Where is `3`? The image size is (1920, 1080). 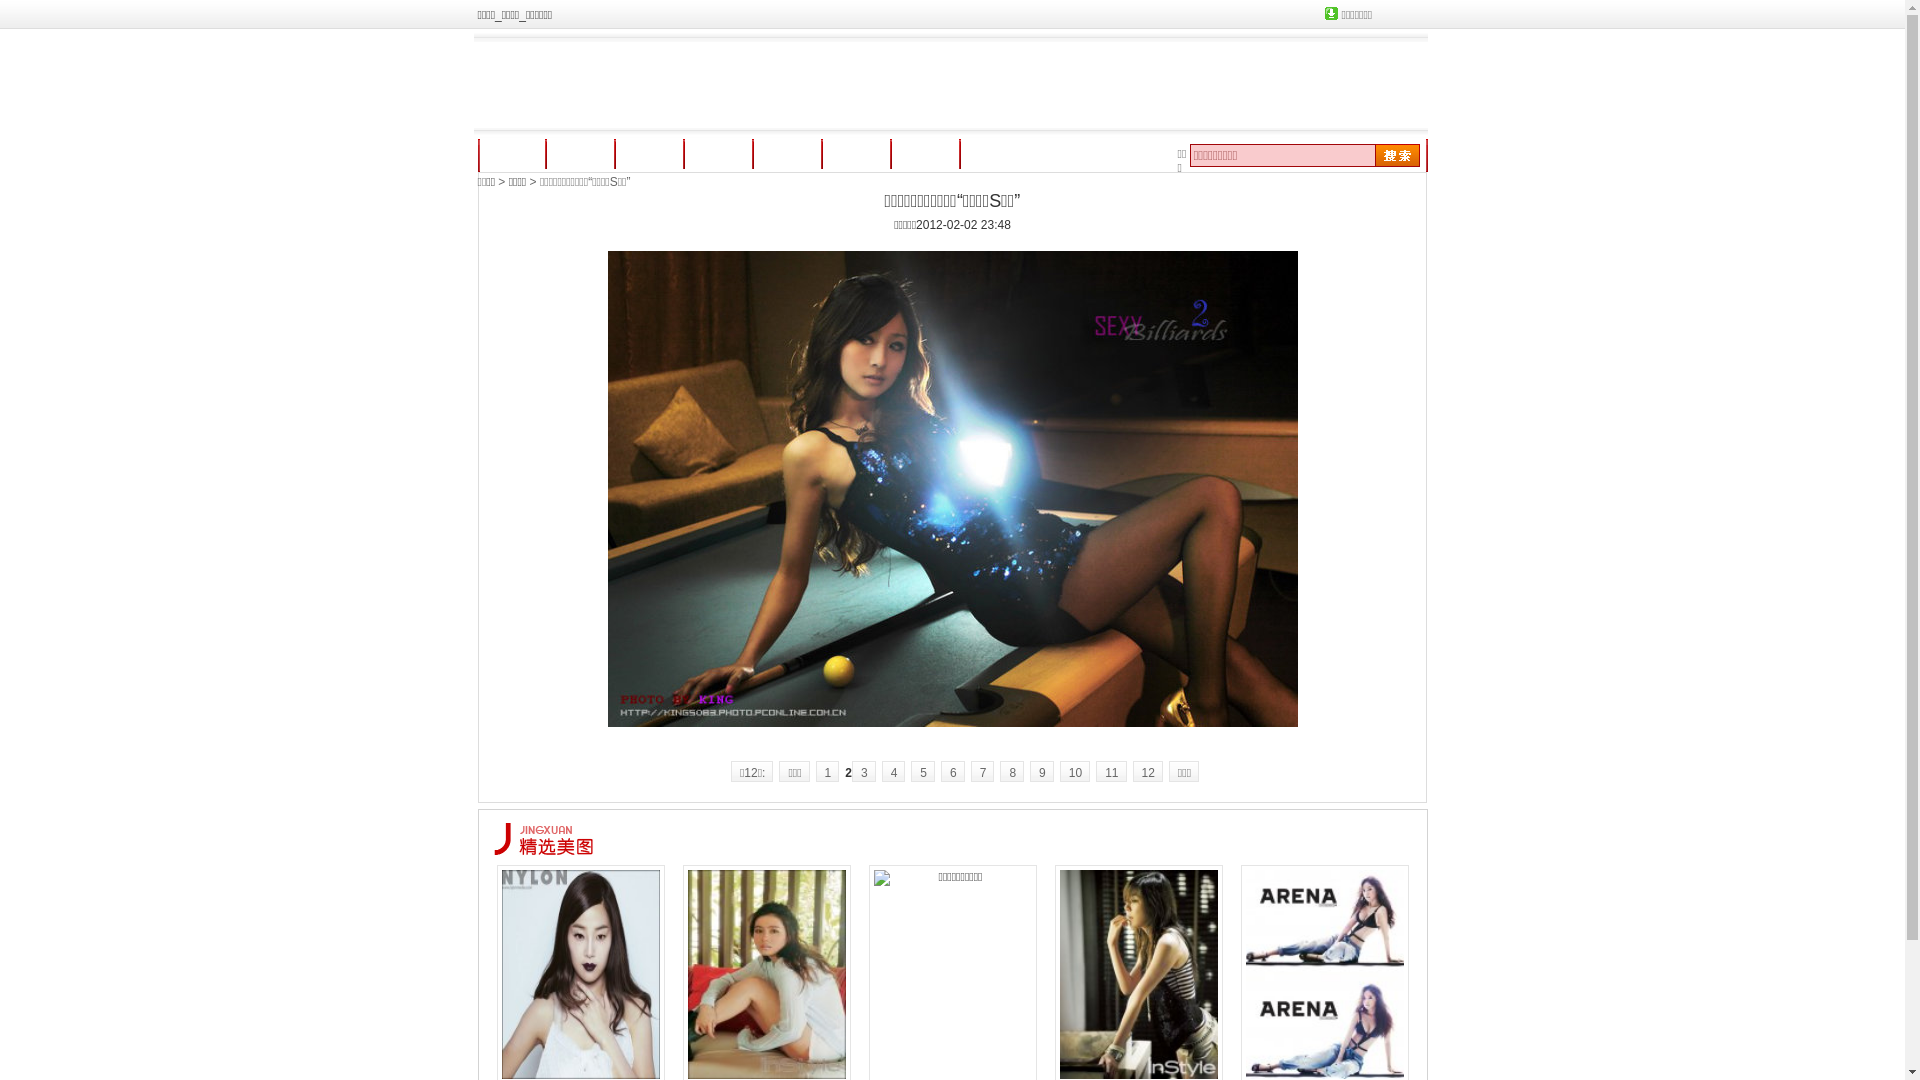 3 is located at coordinates (864, 772).